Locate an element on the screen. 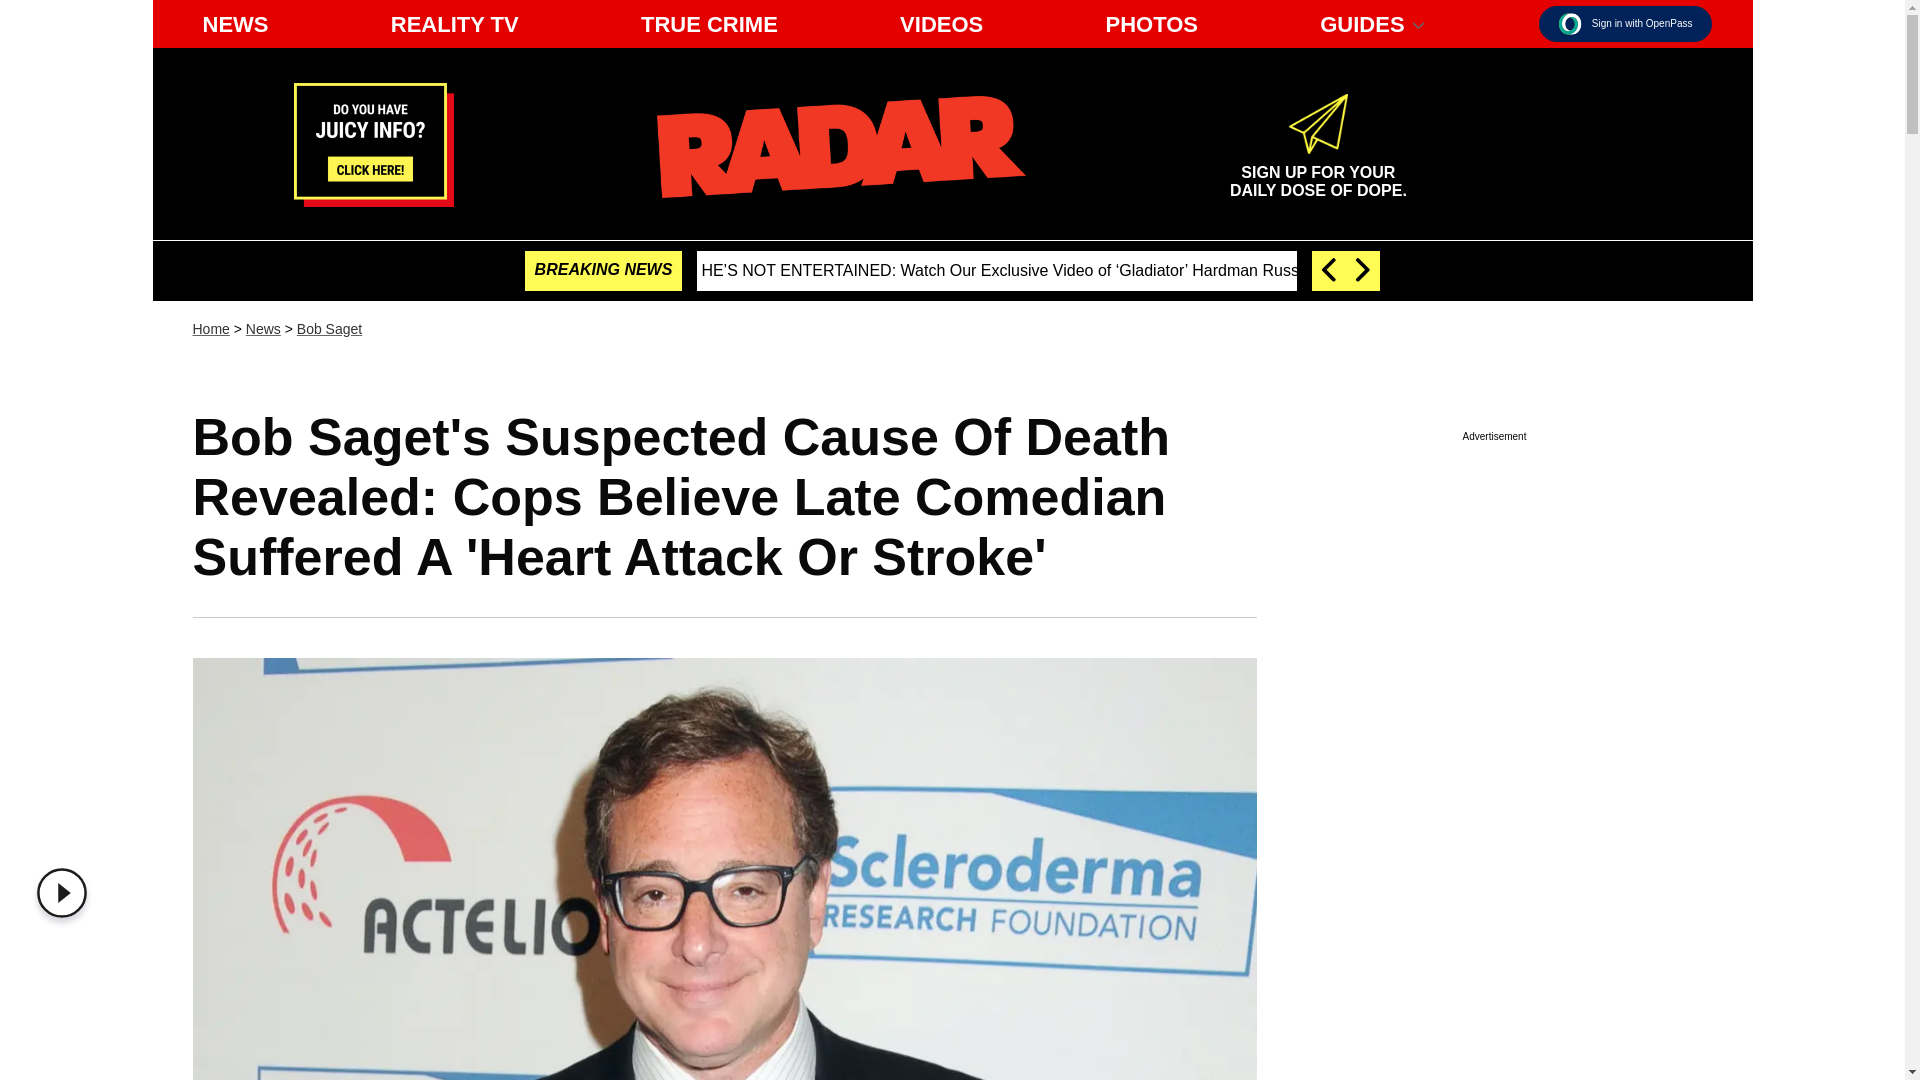  Sign in with OpenPass is located at coordinates (235, 24).